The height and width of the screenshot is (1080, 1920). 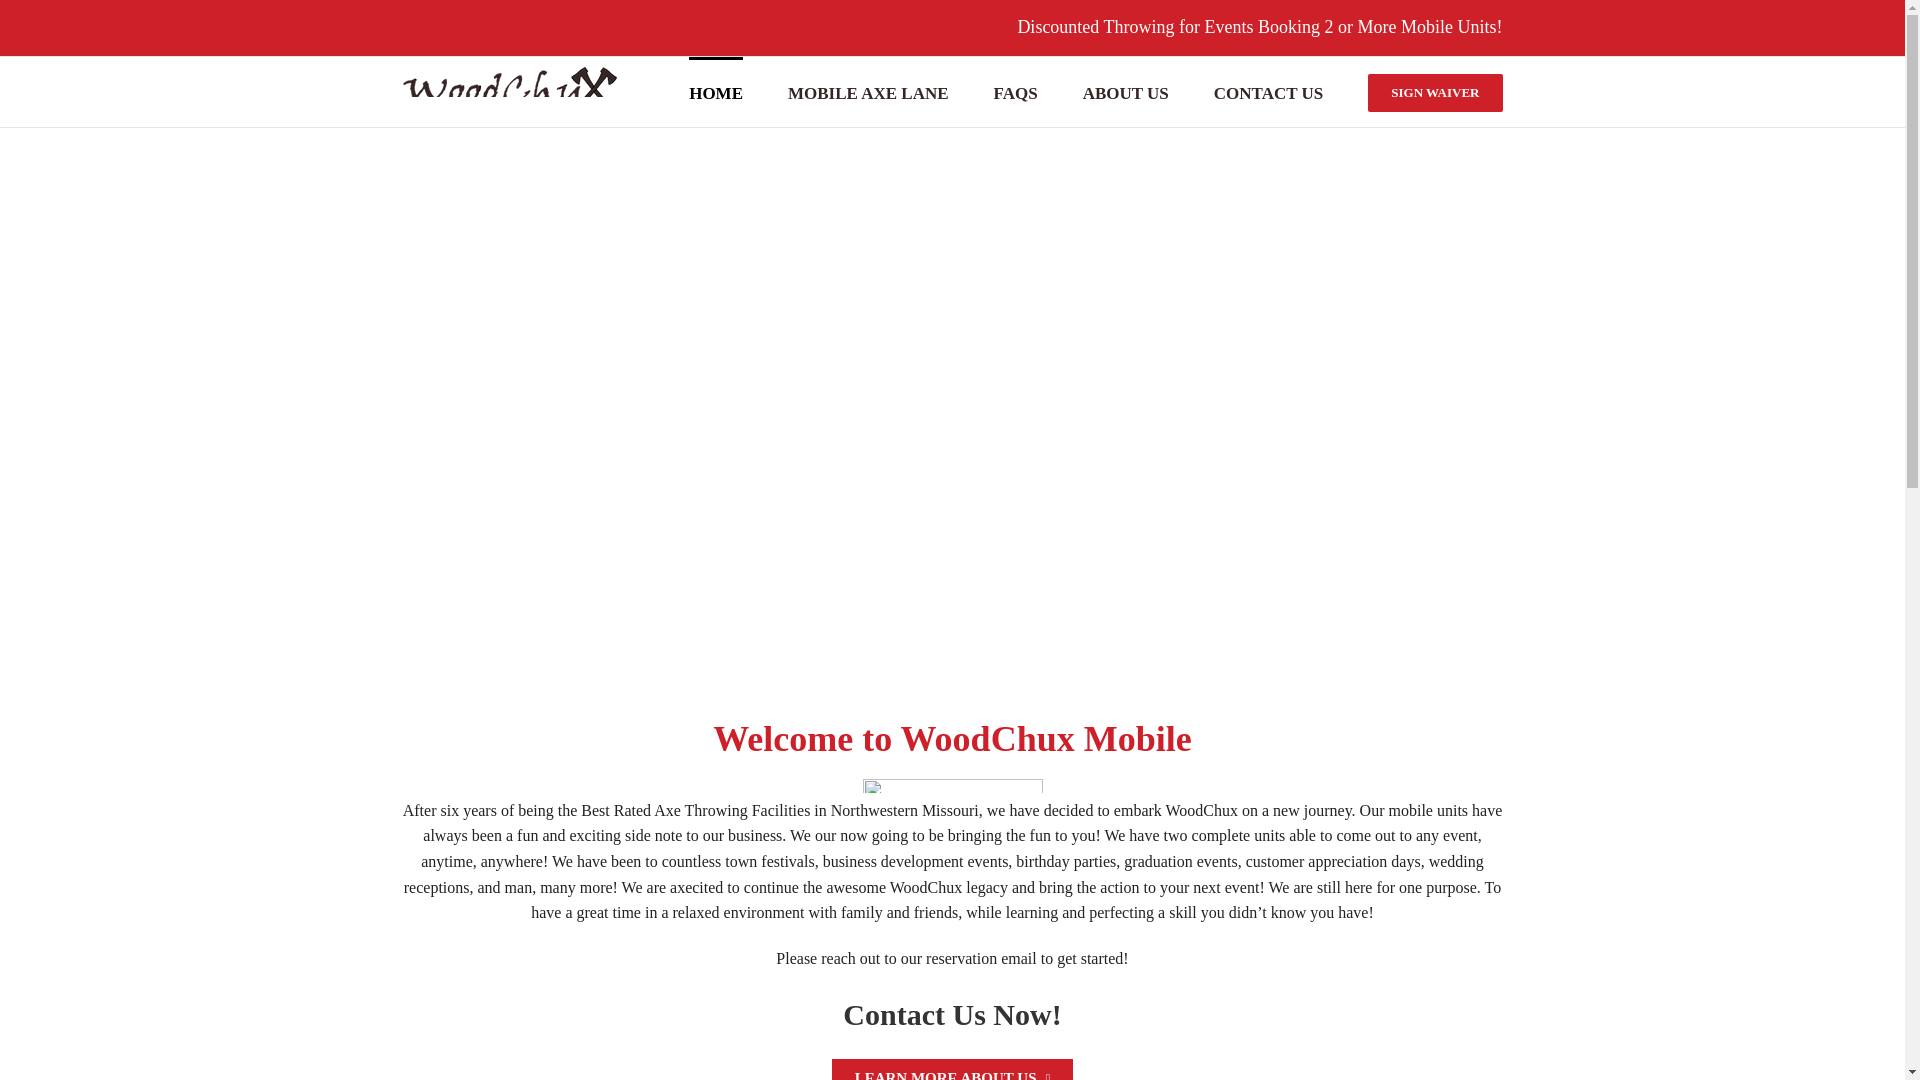 I want to click on ABOUT US, so click(x=1126, y=92).